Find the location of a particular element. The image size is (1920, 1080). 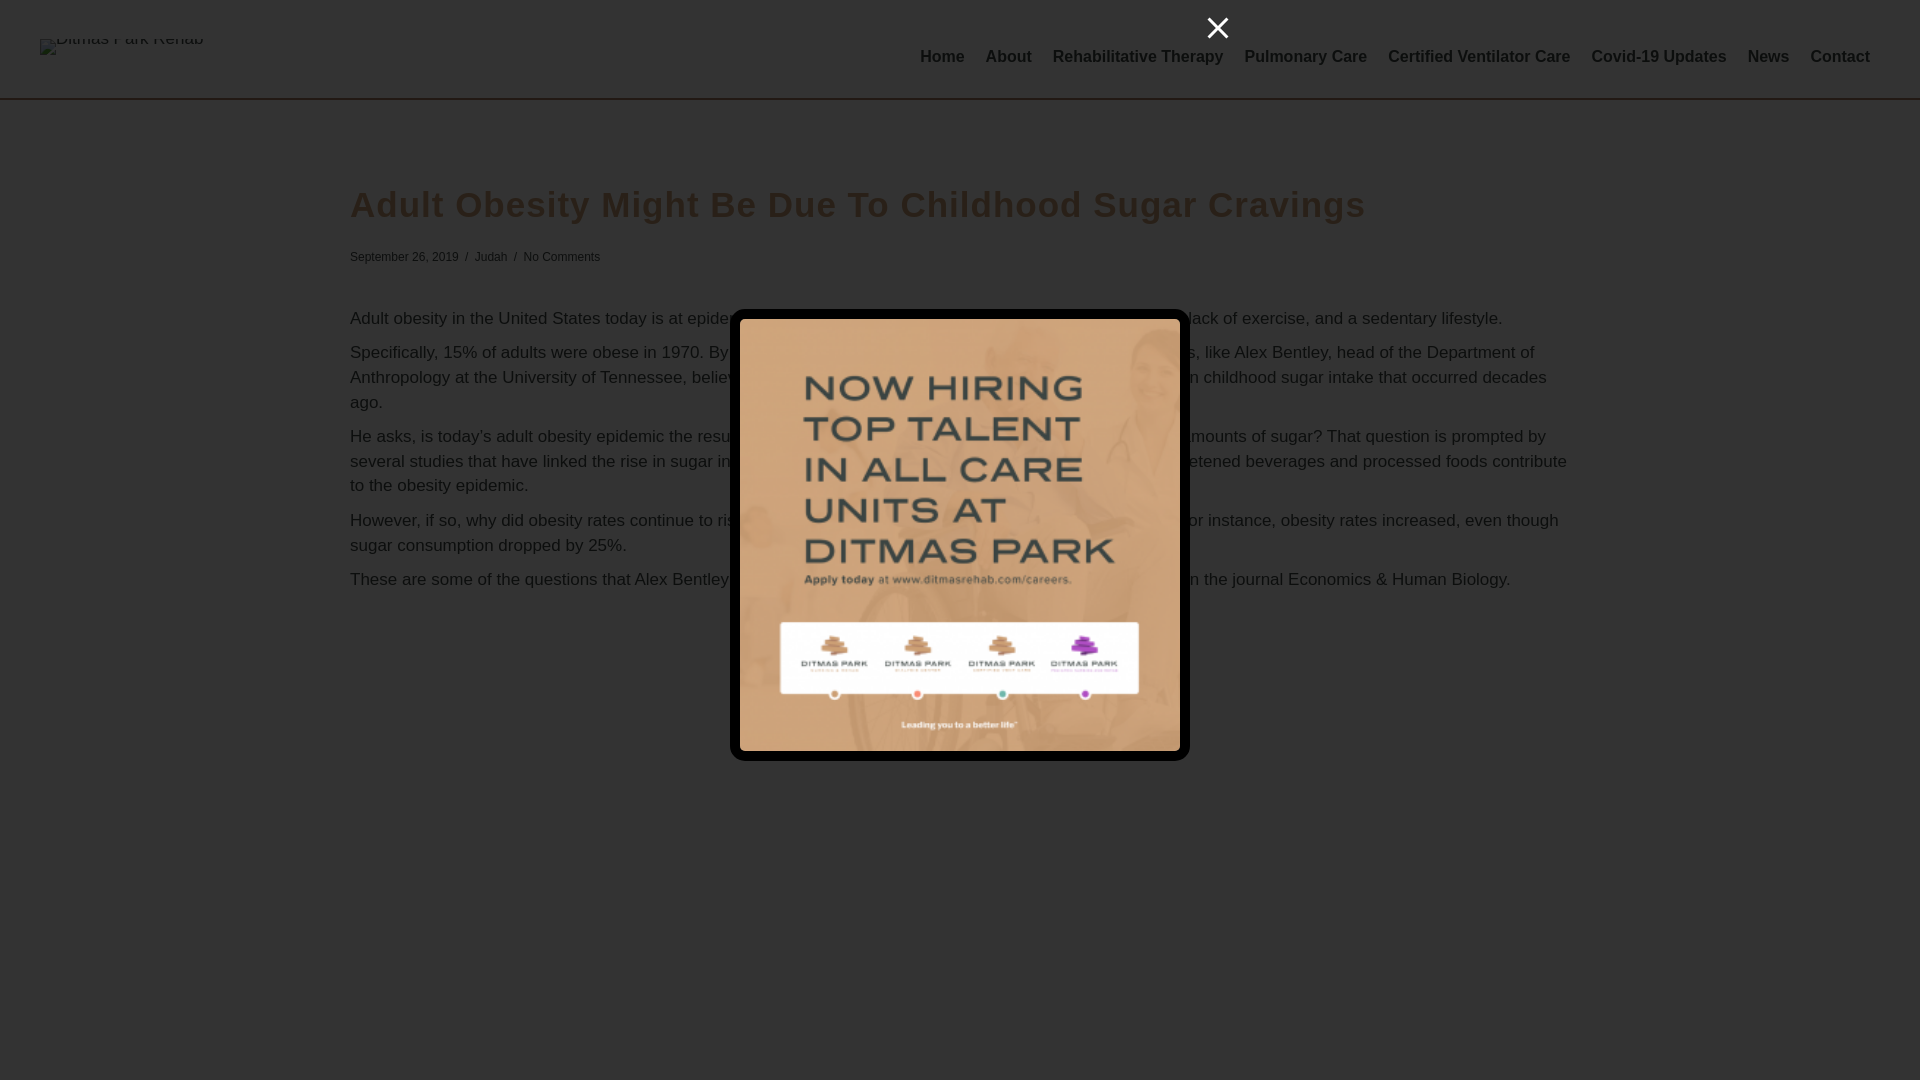

News is located at coordinates (1768, 56).